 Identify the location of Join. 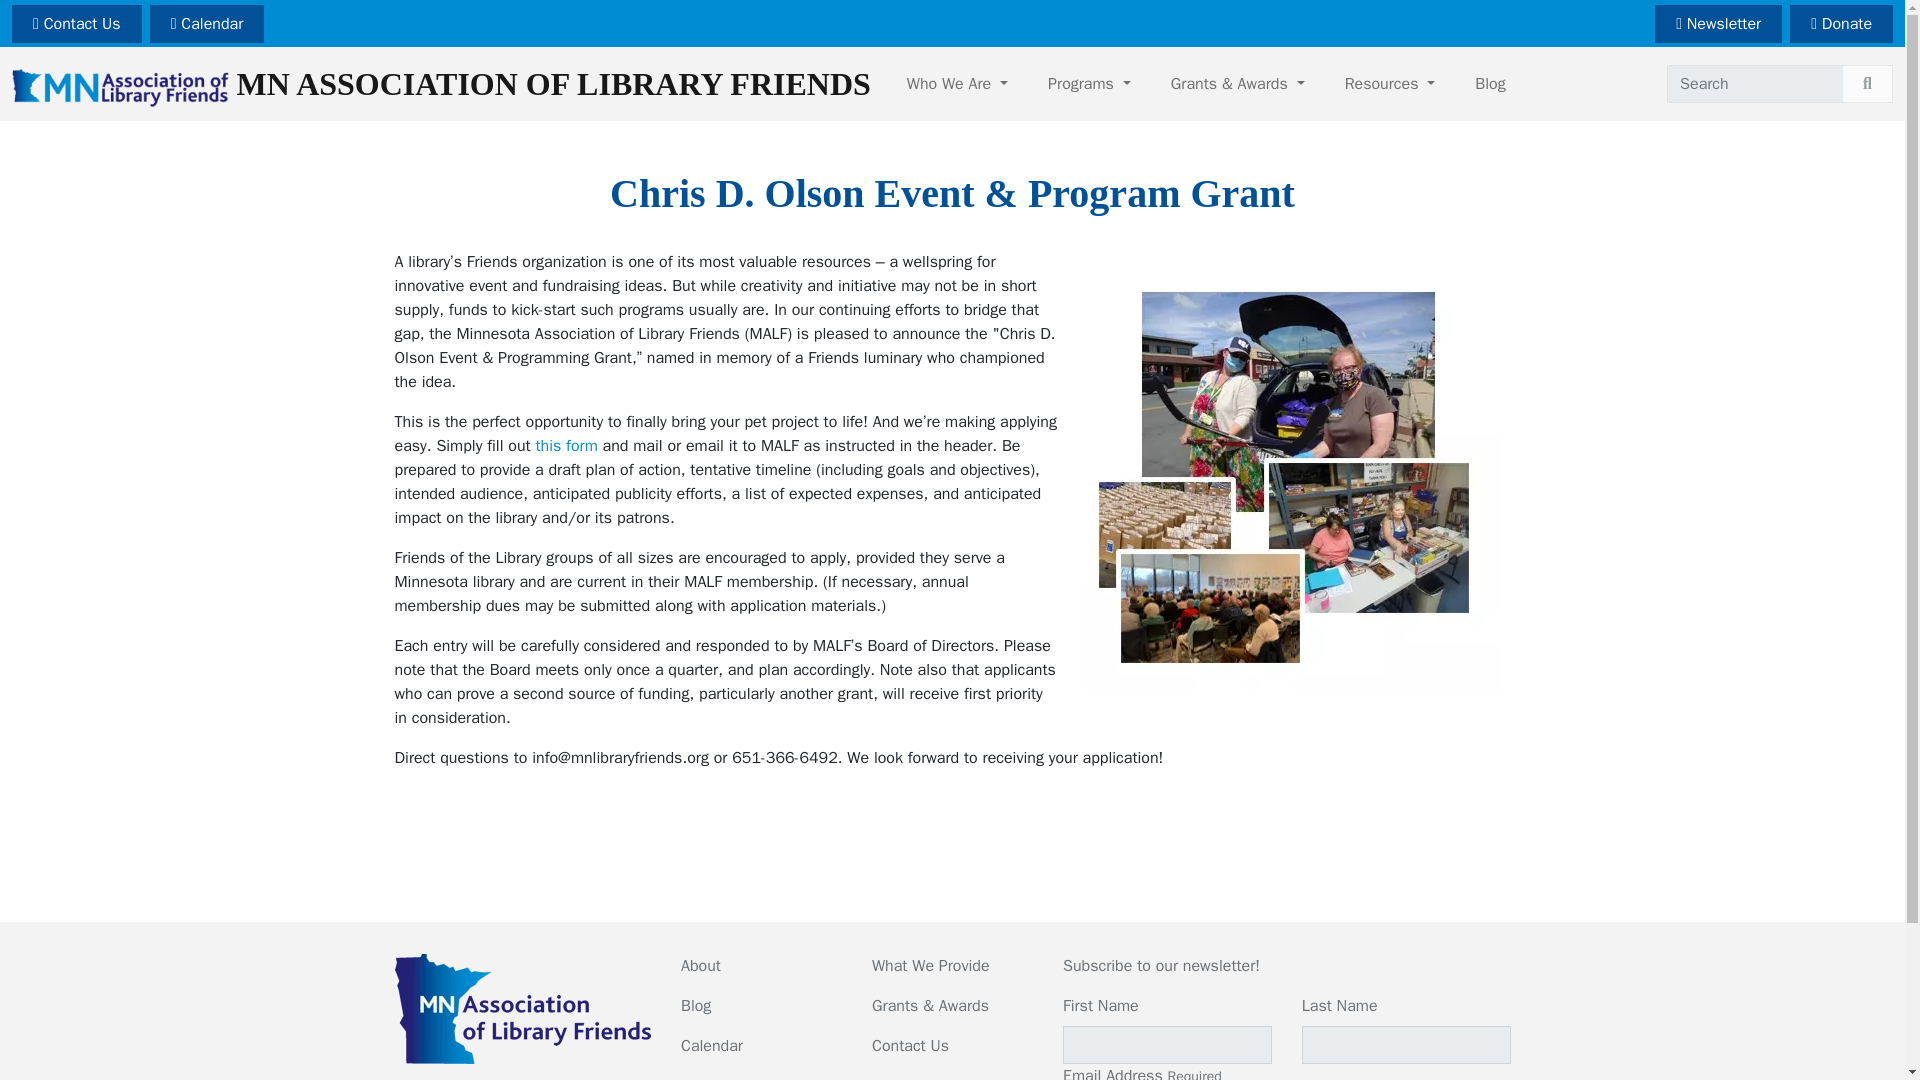
(694, 1078).